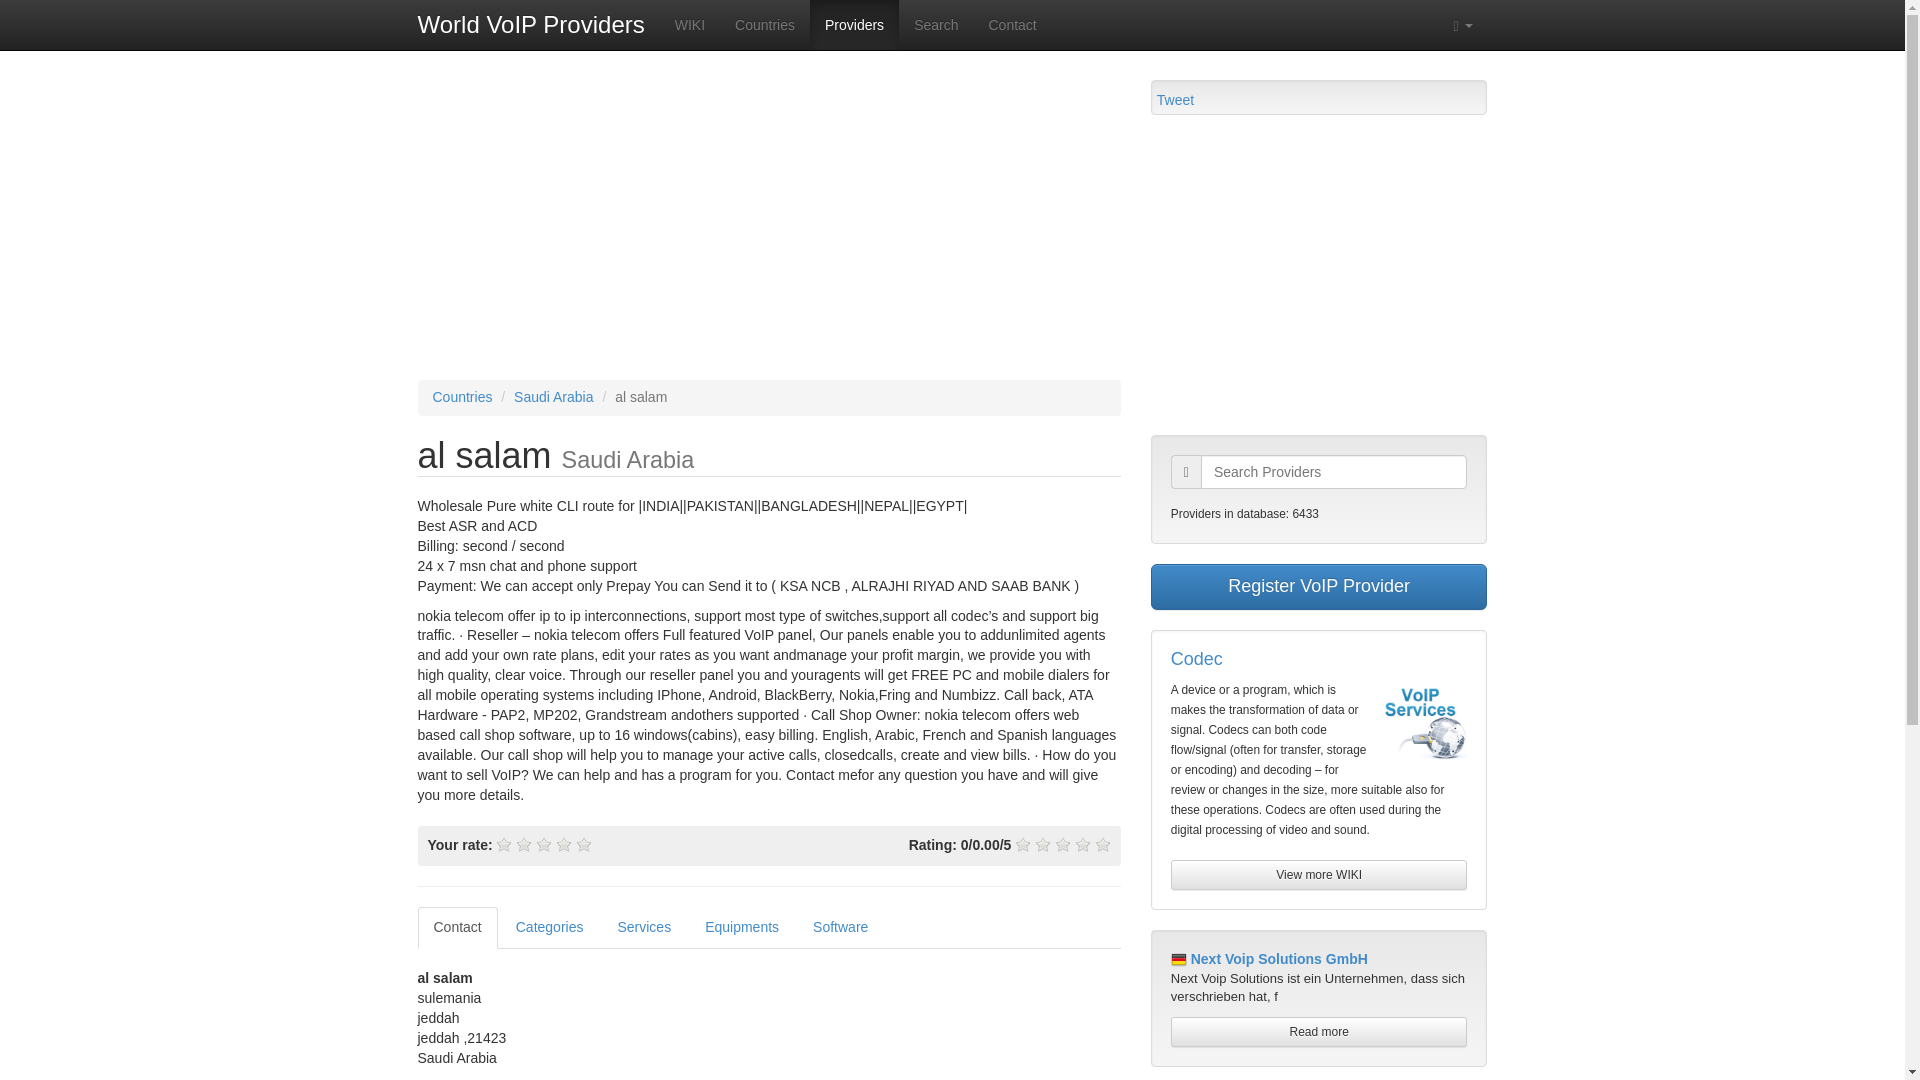  What do you see at coordinates (1082, 845) in the screenshot?
I see `Not rated yet!` at bounding box center [1082, 845].